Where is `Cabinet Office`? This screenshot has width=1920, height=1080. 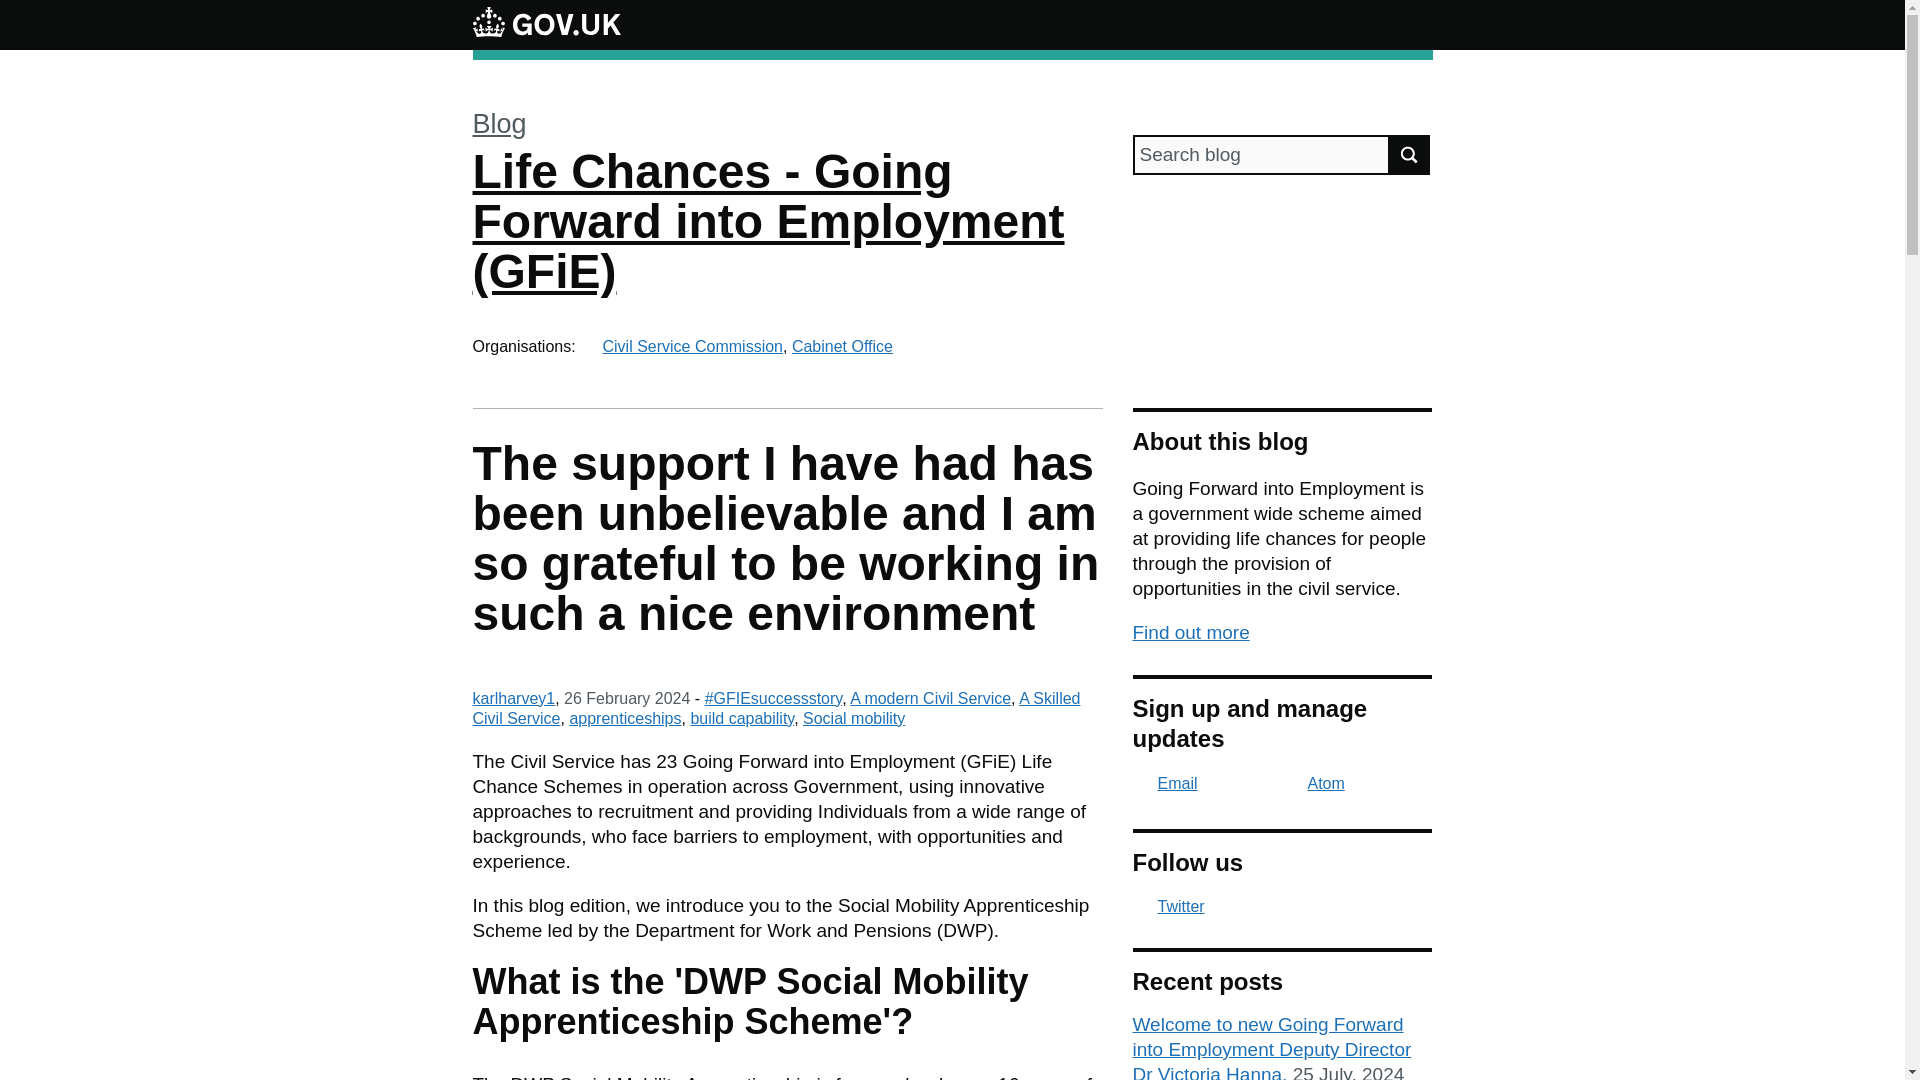
Cabinet Office is located at coordinates (842, 346).